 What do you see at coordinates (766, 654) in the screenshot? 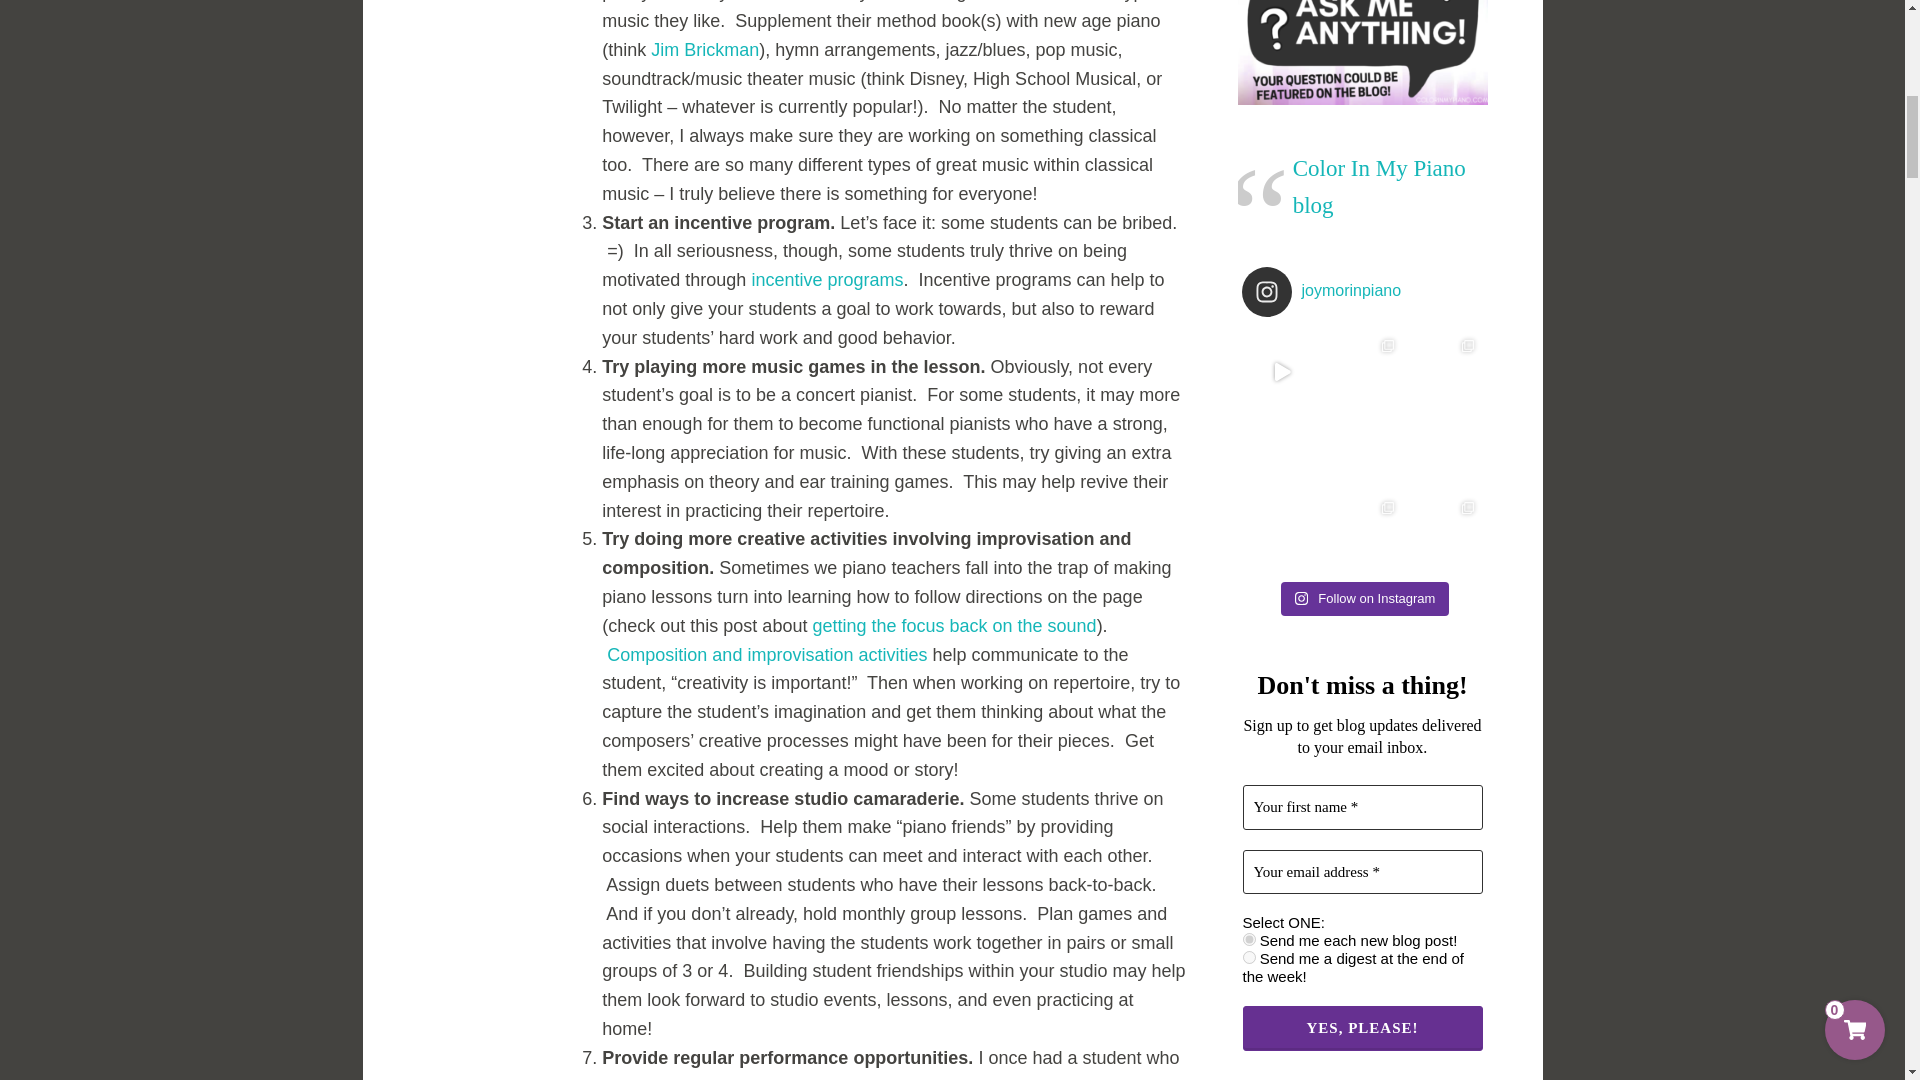
I see `Composition and improvisation activities` at bounding box center [766, 654].